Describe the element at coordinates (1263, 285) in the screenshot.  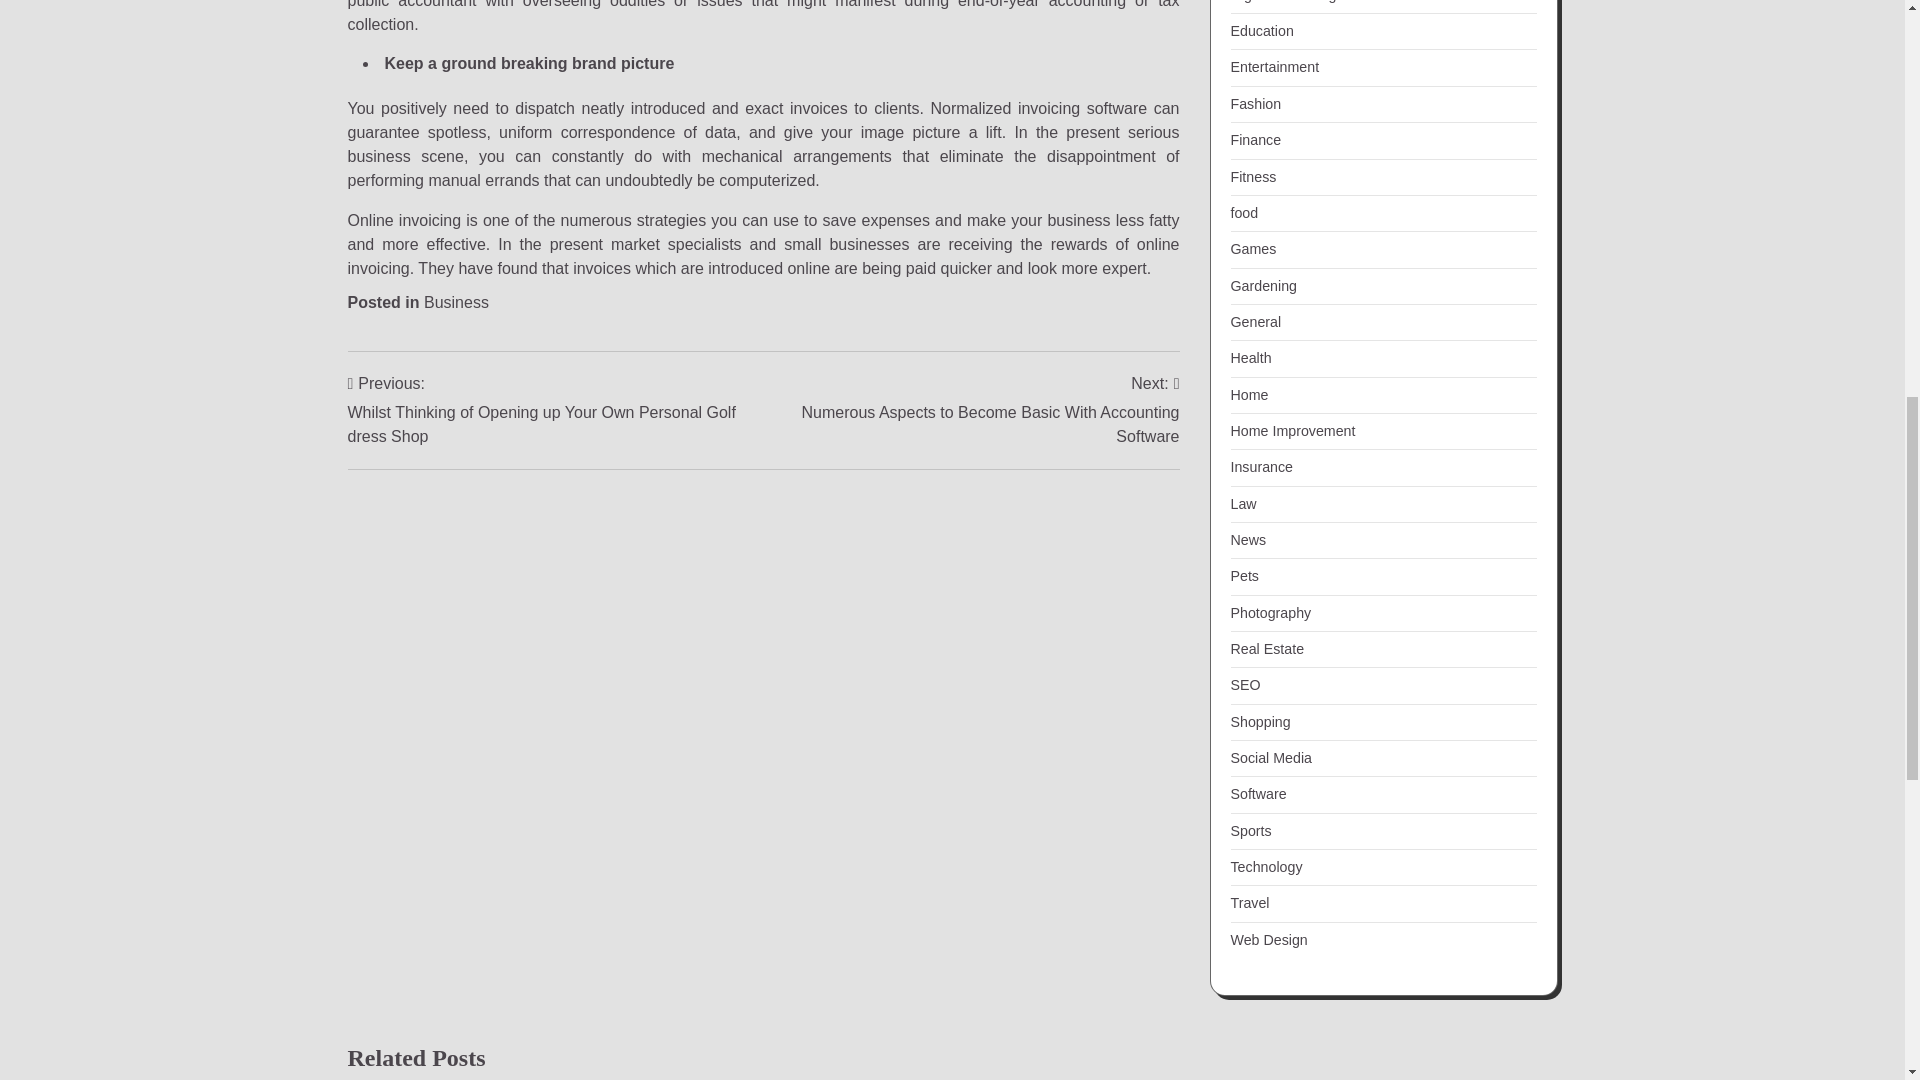
I see `Gardening` at that location.